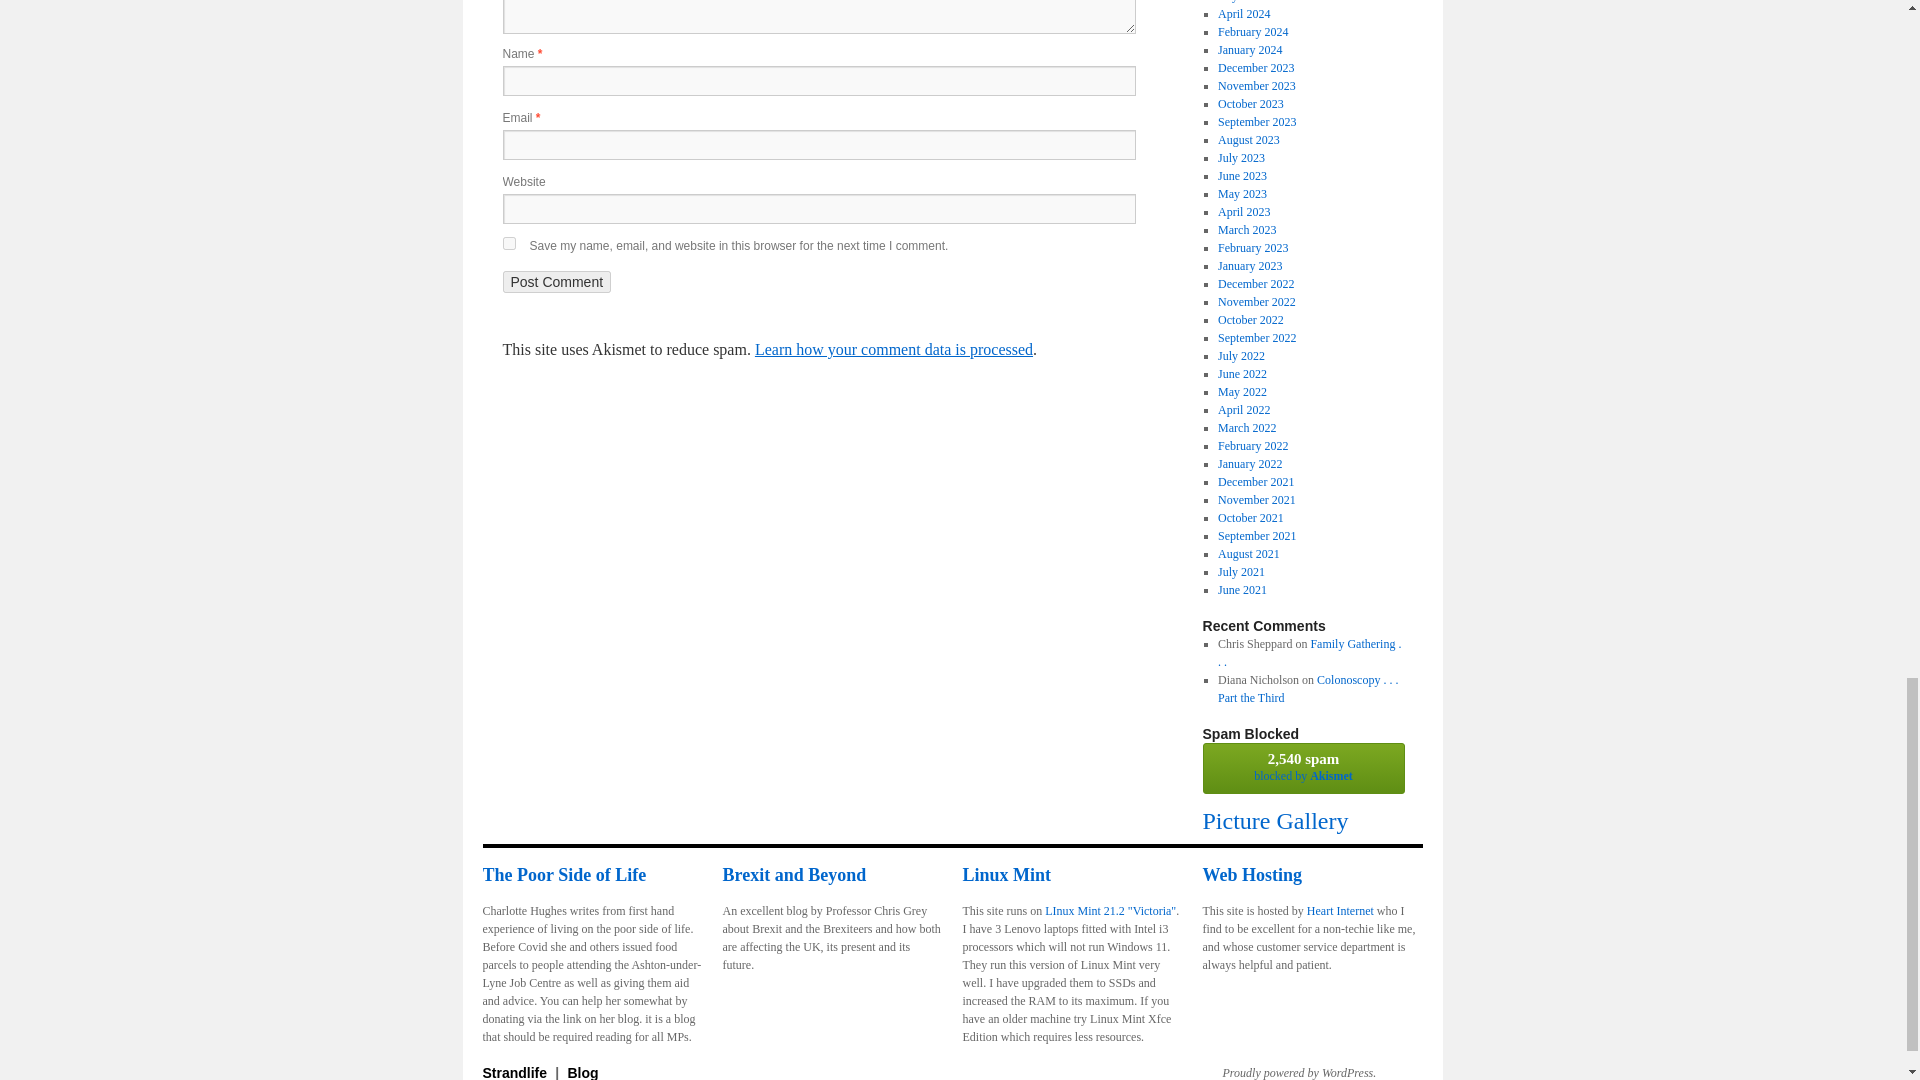 This screenshot has height=1080, width=1920. Describe the element at coordinates (893, 349) in the screenshot. I see `Learn how your comment data is processed` at that location.